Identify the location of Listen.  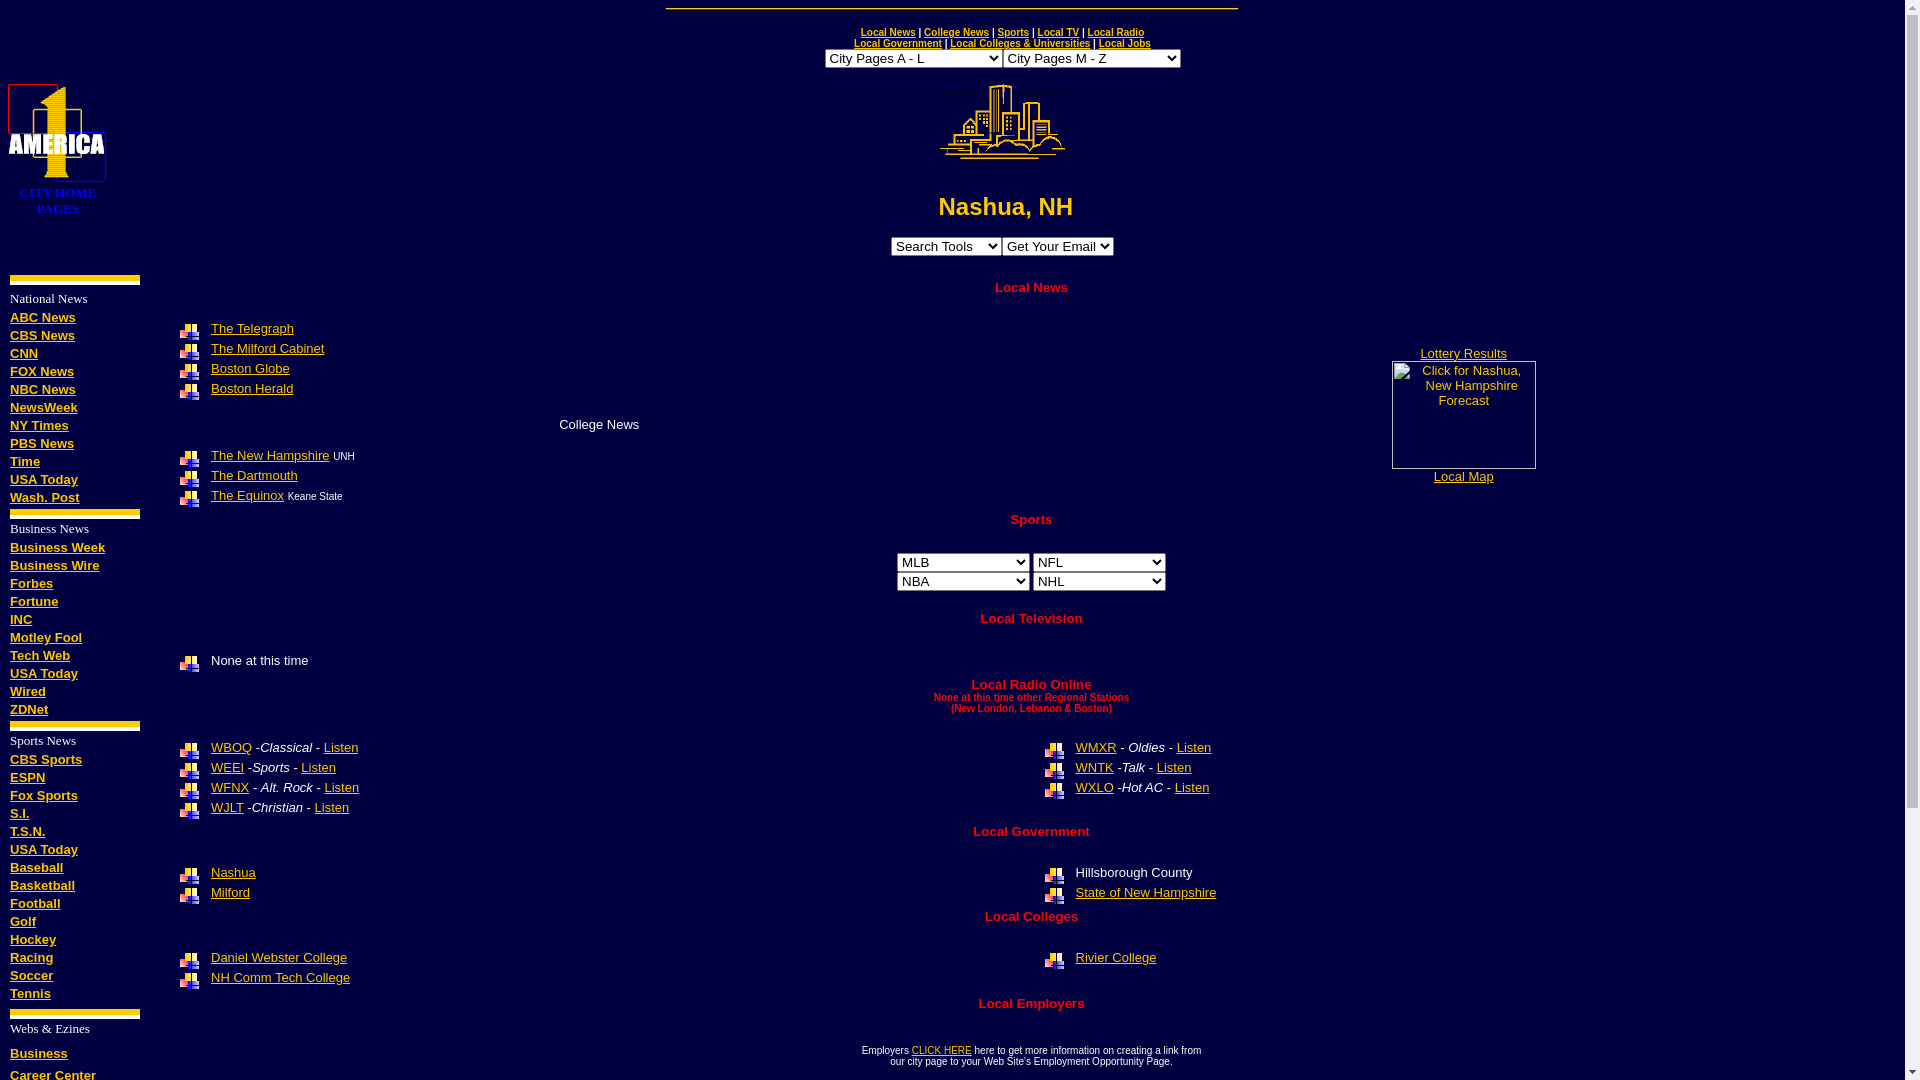
(332, 808).